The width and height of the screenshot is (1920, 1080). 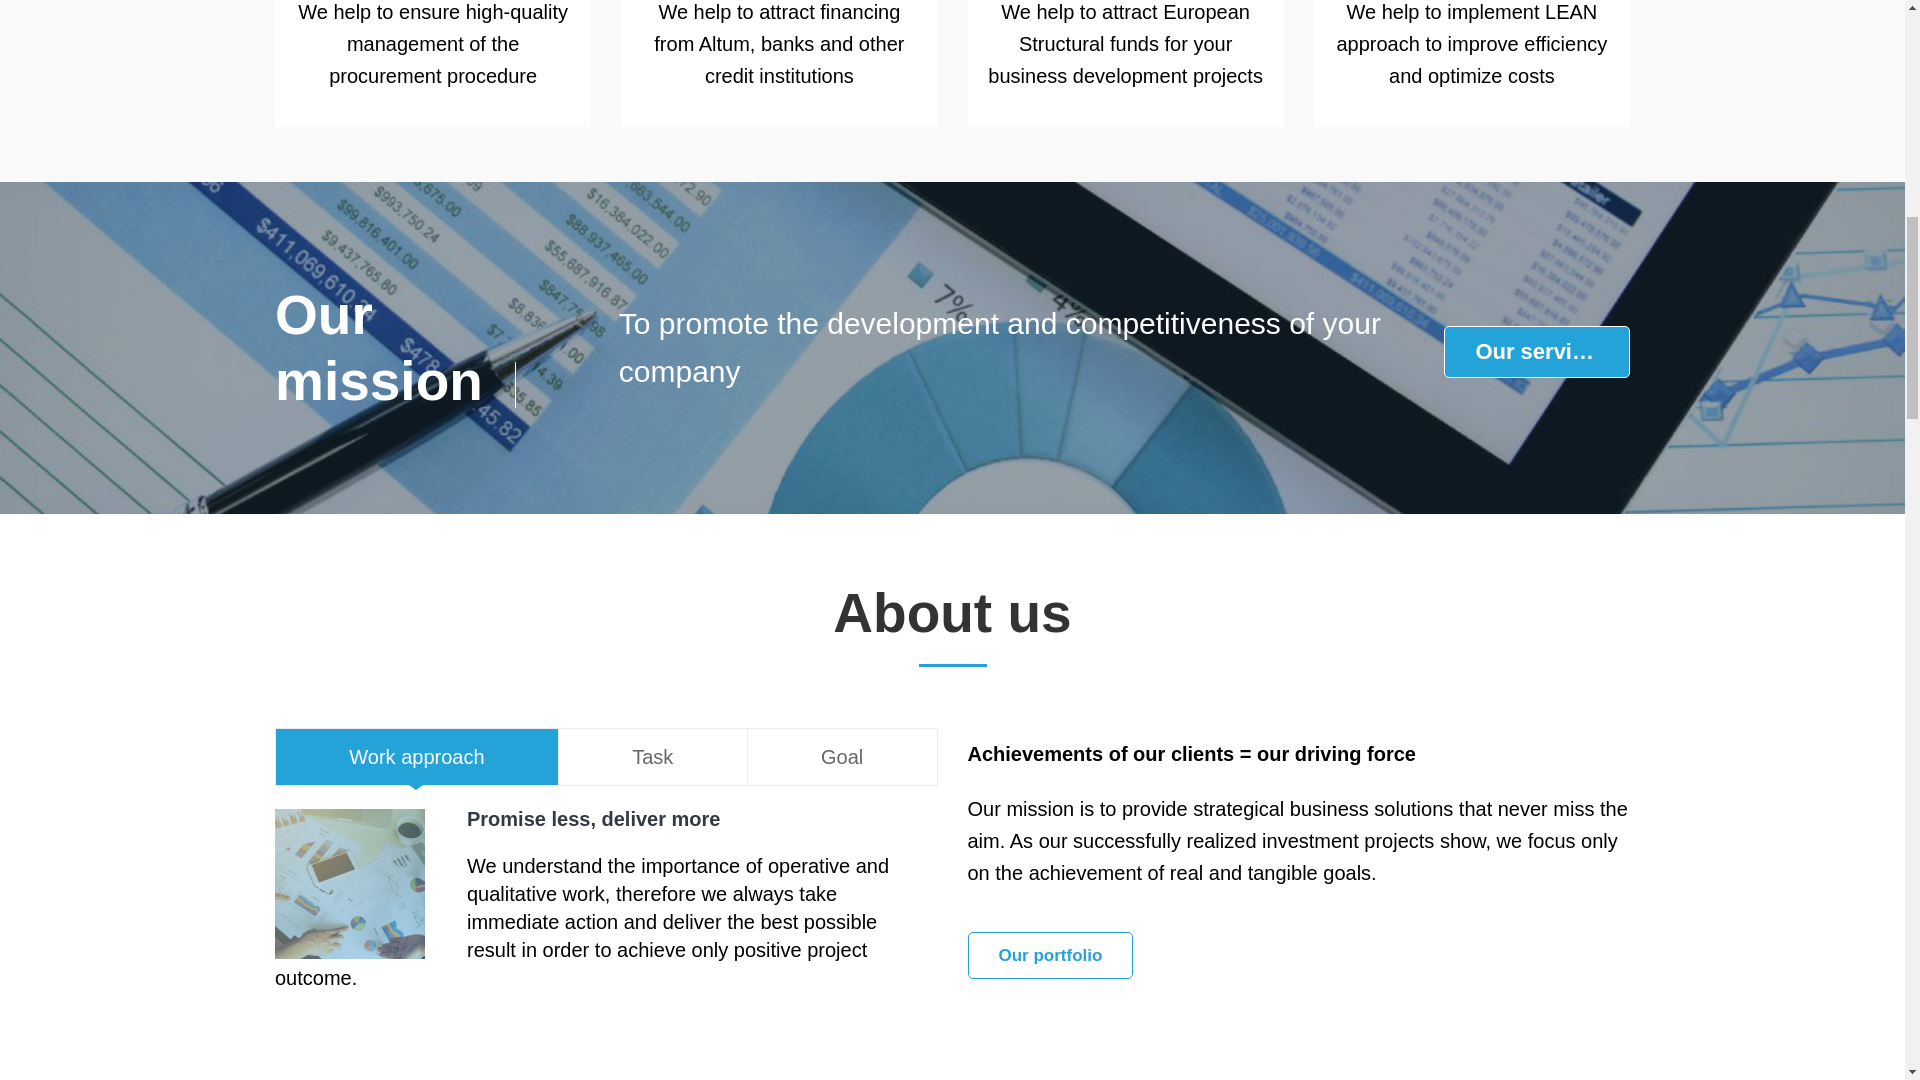 I want to click on Our services, so click(x=1536, y=352).